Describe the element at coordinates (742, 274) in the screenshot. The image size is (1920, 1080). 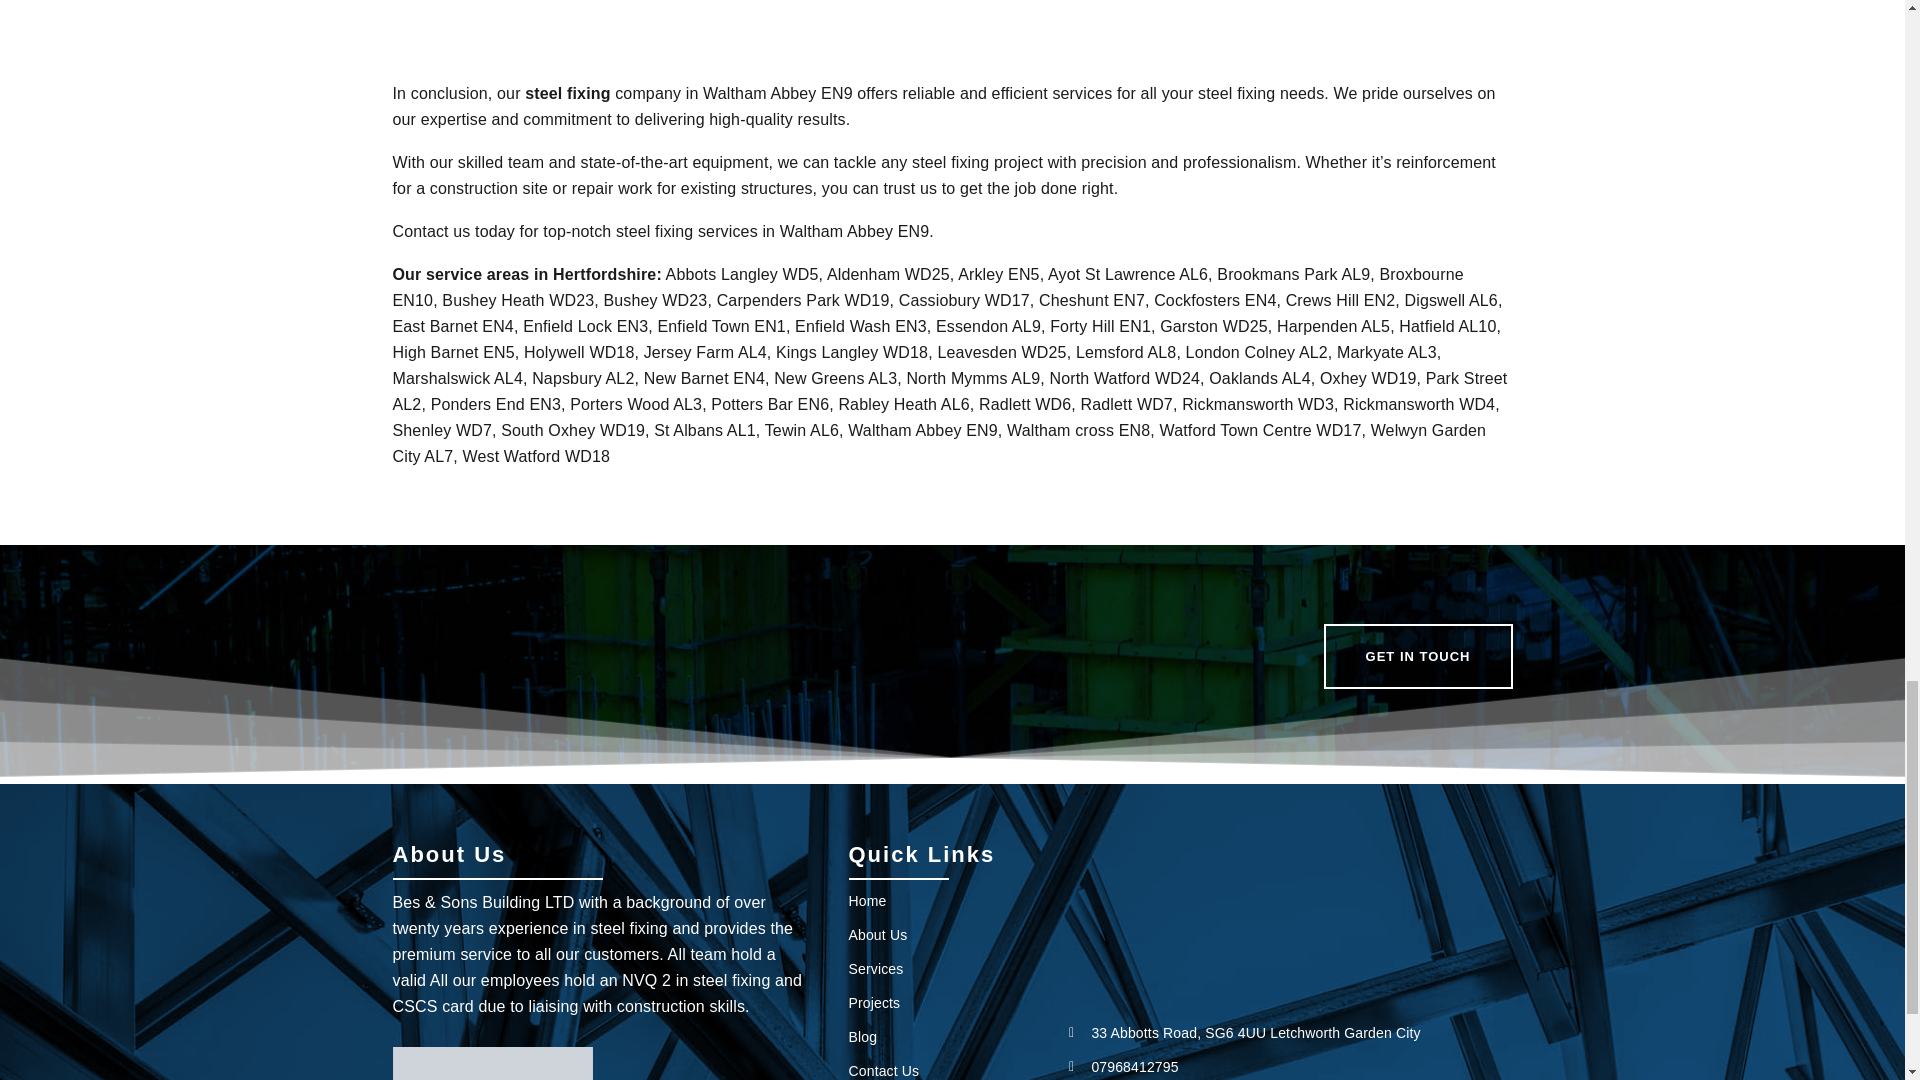
I see `Abbots Langley WD5` at that location.